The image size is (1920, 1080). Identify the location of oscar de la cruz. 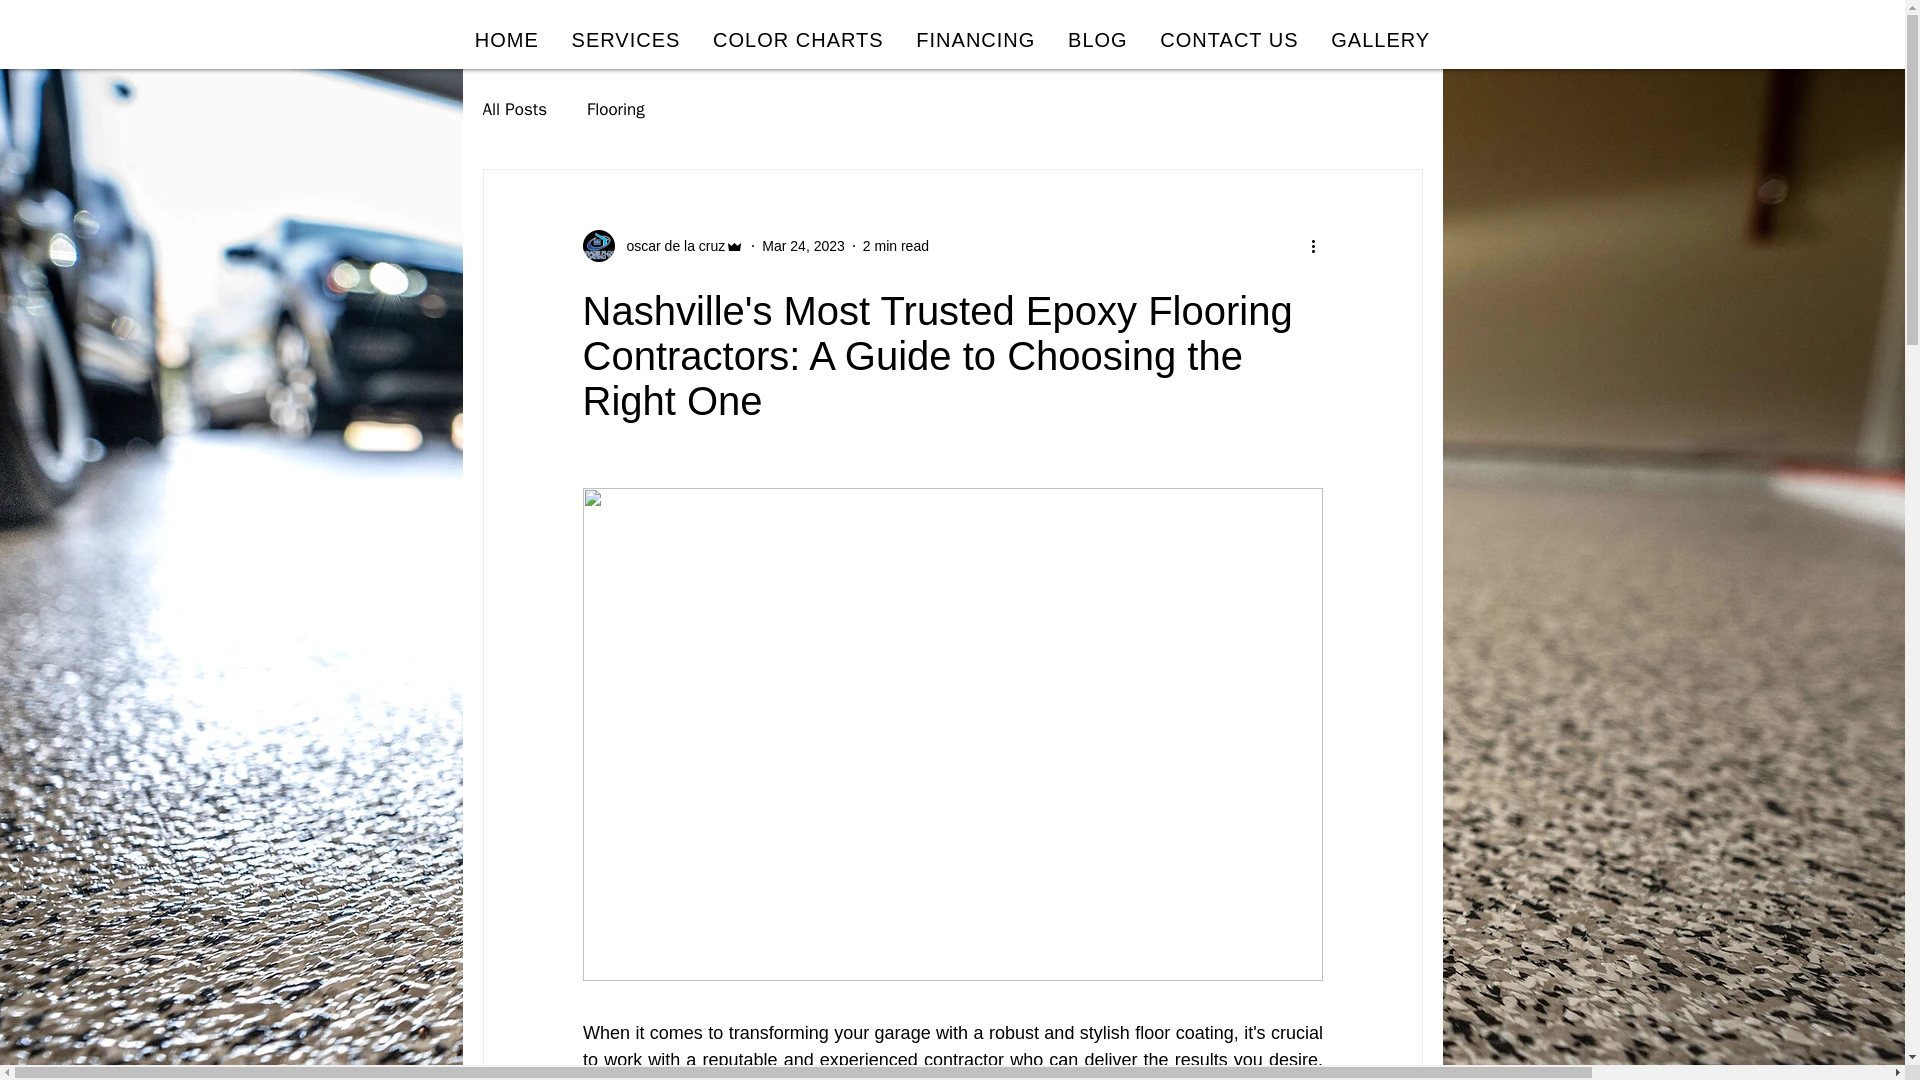
(670, 246).